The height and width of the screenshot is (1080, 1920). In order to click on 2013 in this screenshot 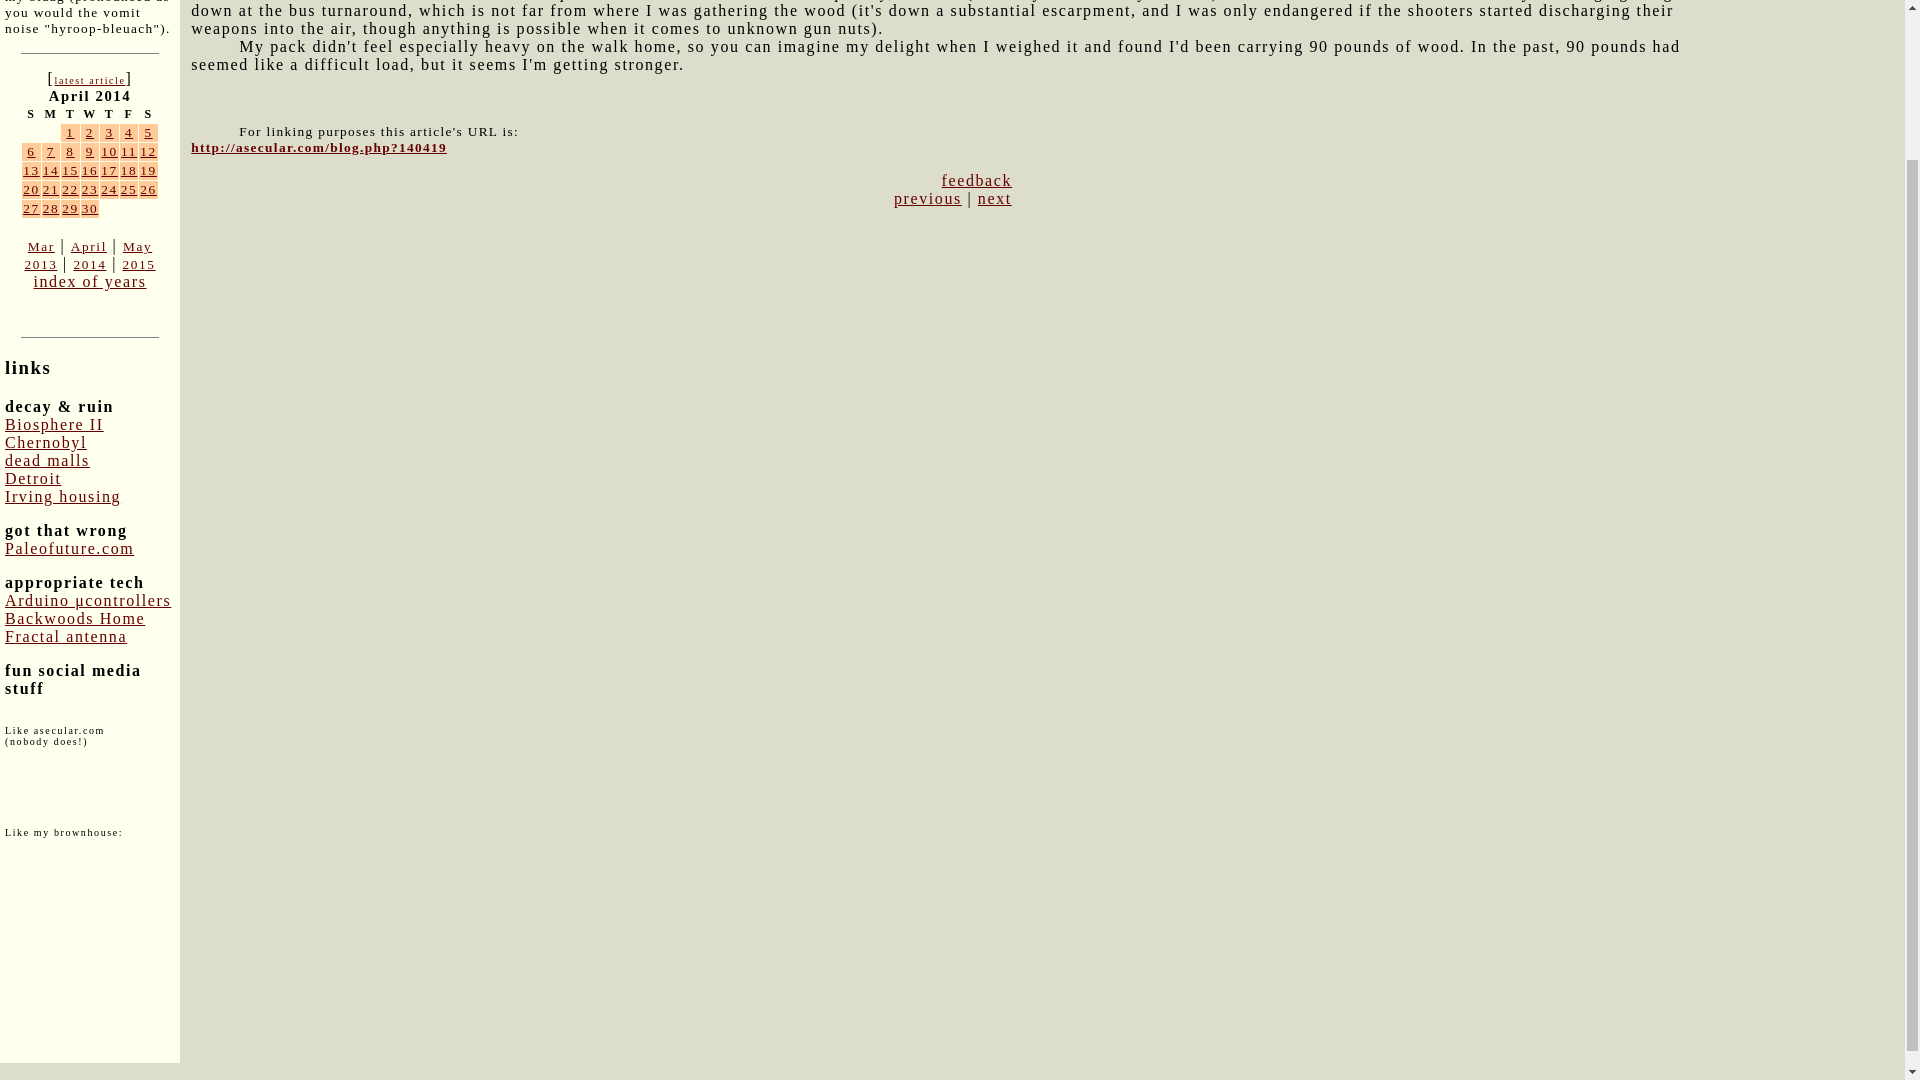, I will do `click(40, 264)`.